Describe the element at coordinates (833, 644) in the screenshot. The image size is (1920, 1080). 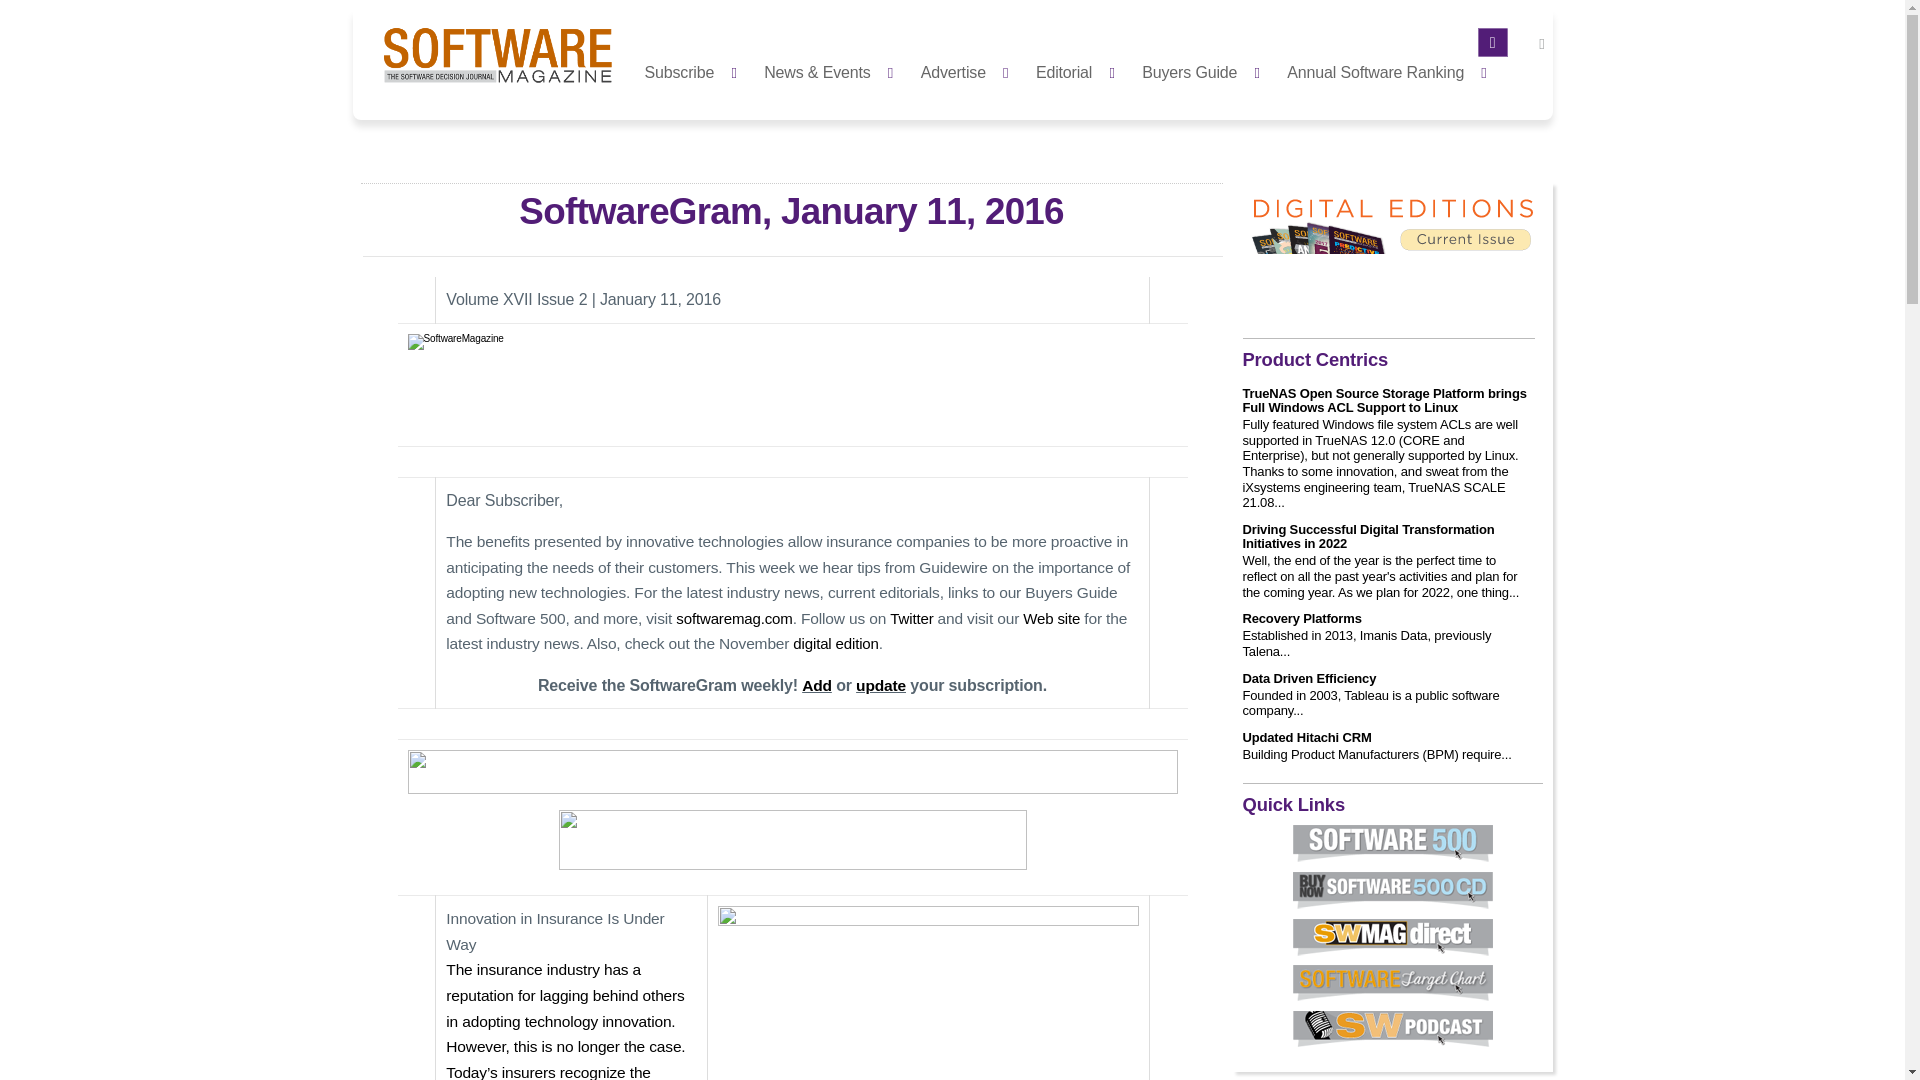
I see `digital edition` at that location.